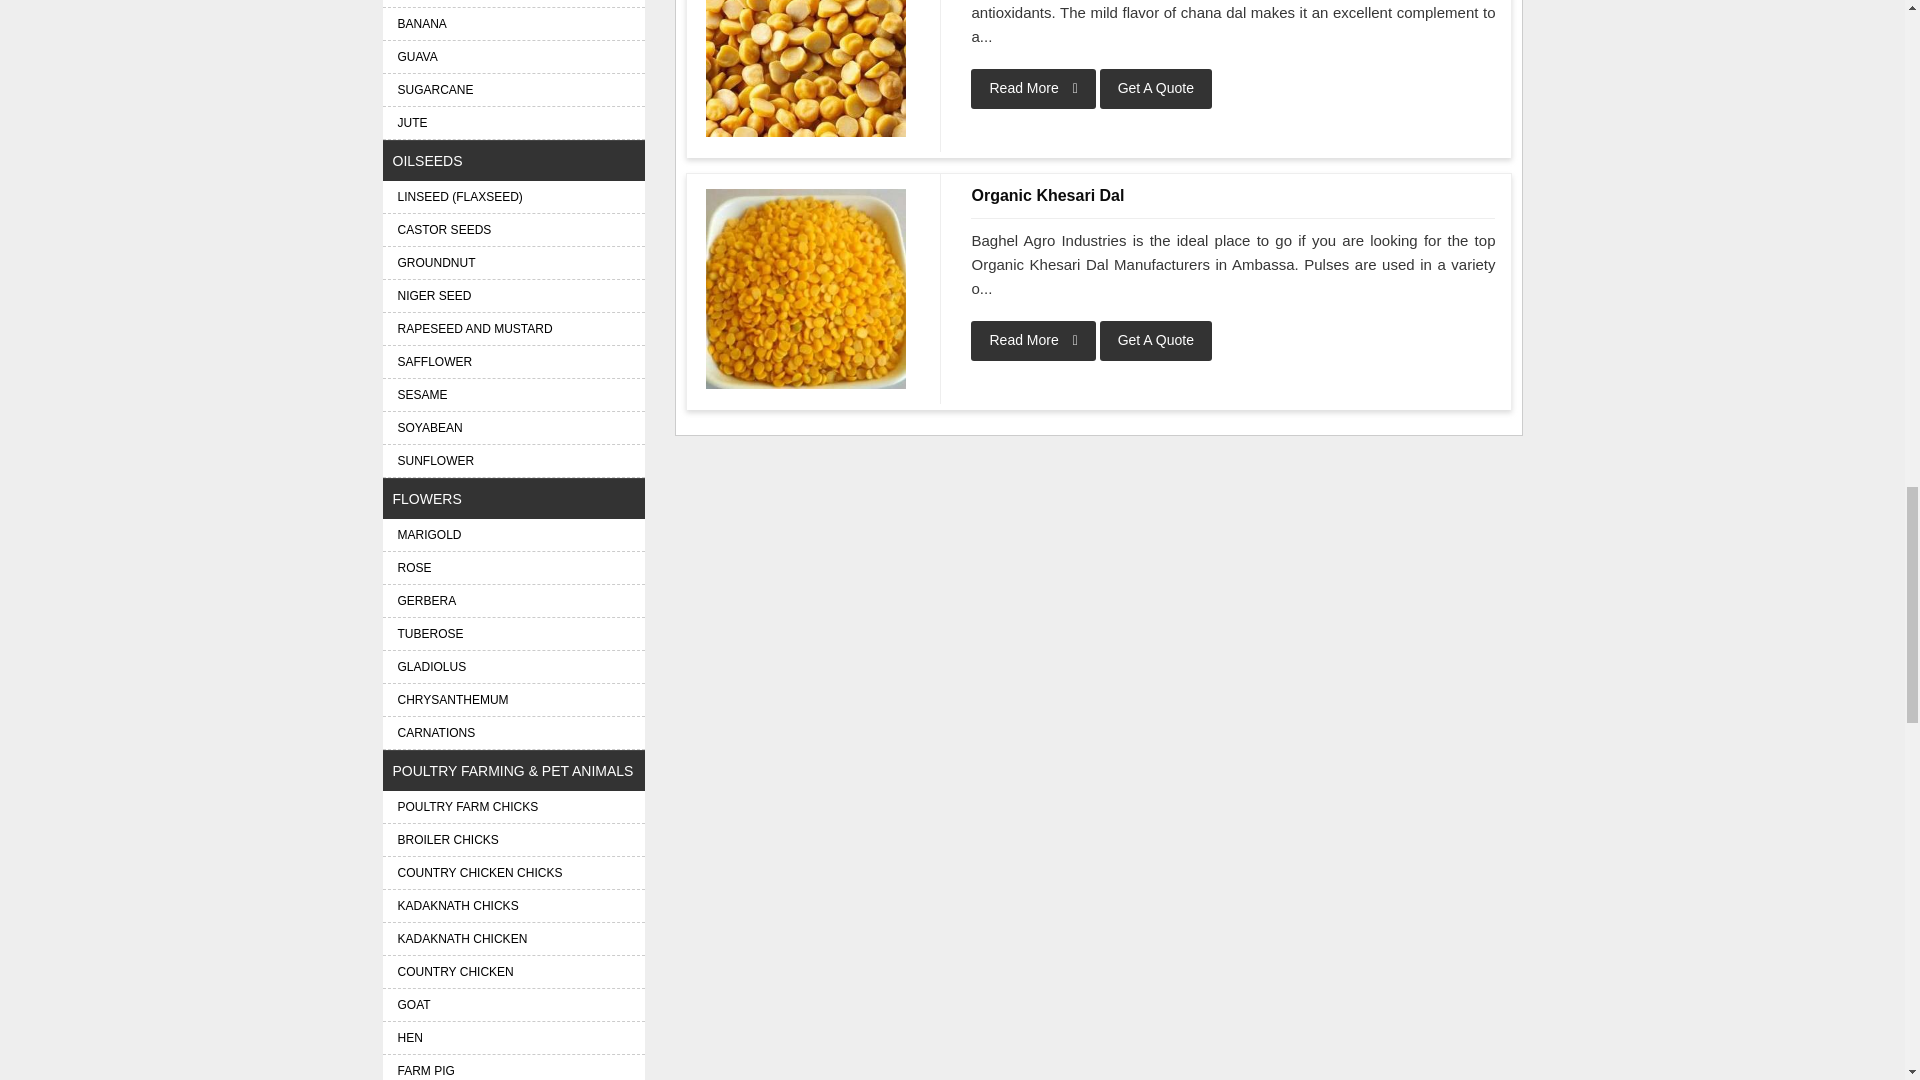 The image size is (1920, 1080). What do you see at coordinates (1032, 340) in the screenshot?
I see `Read More` at bounding box center [1032, 340].